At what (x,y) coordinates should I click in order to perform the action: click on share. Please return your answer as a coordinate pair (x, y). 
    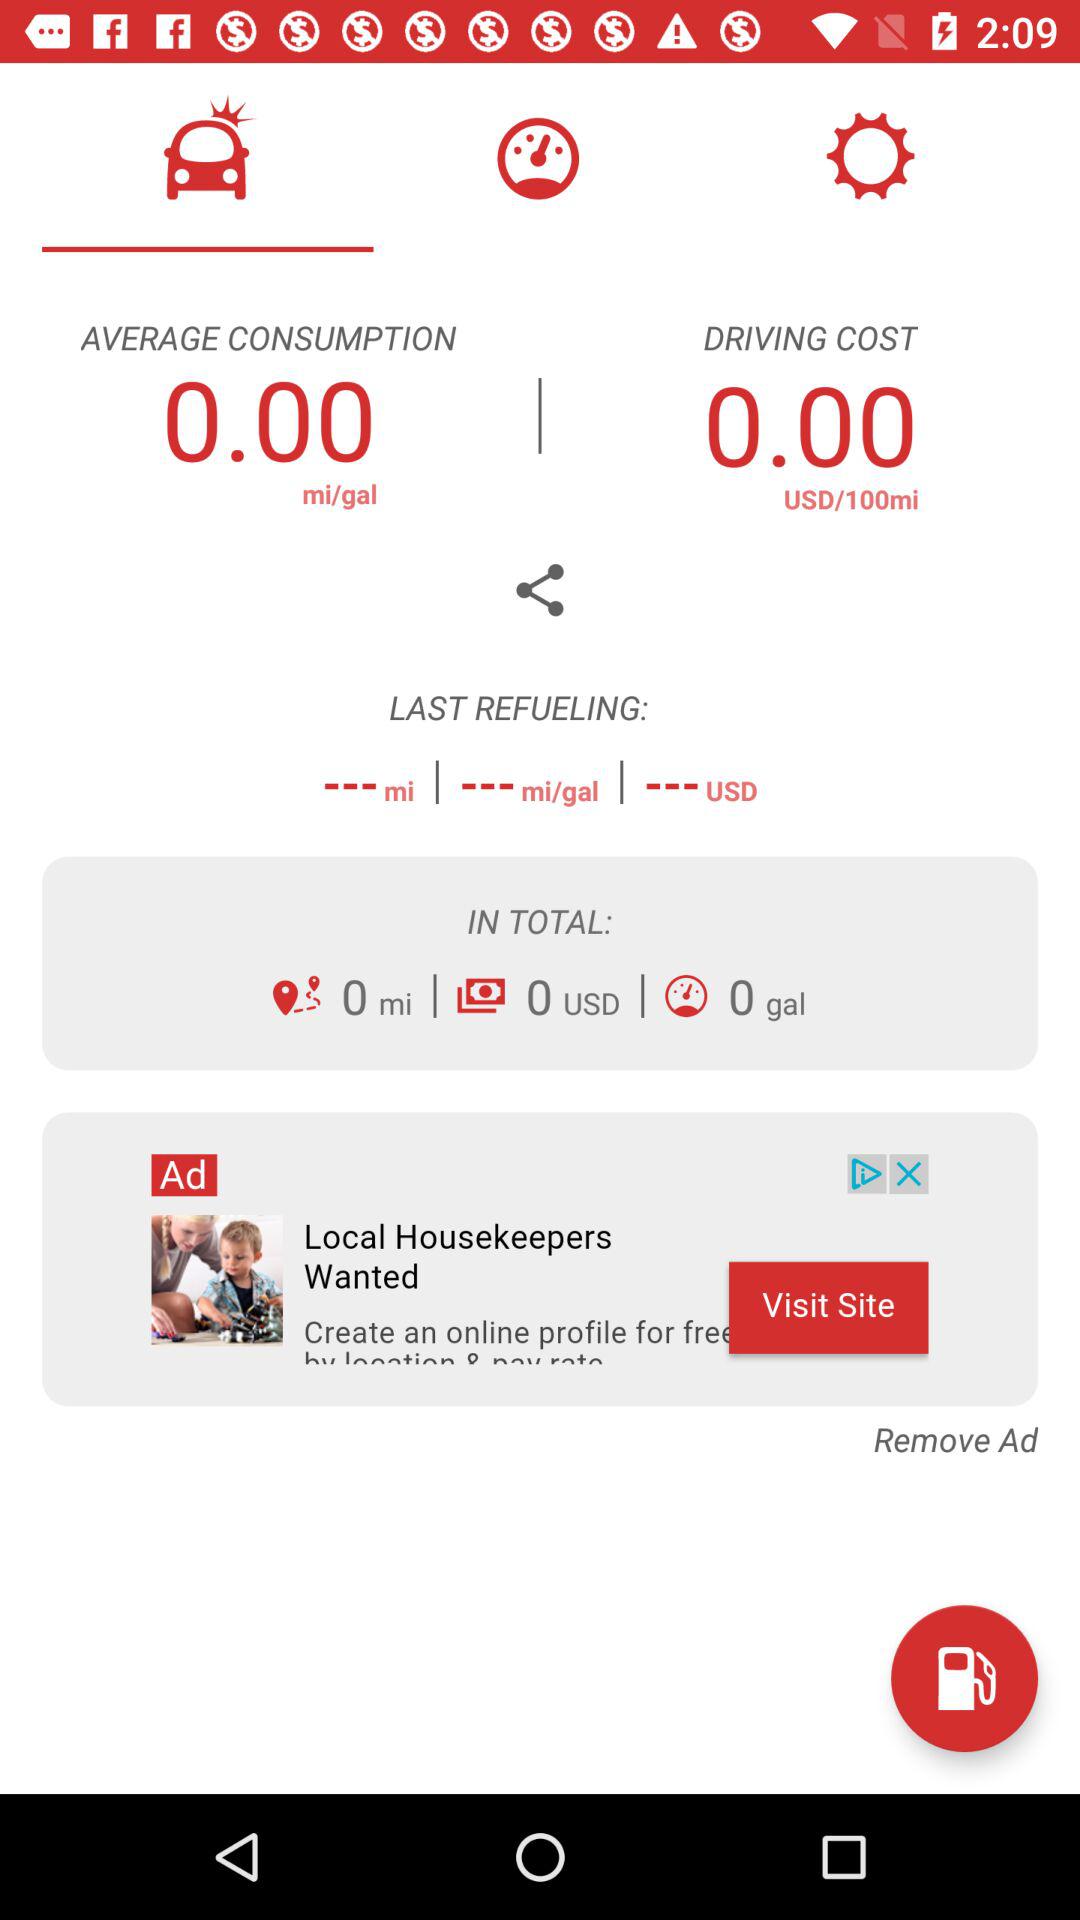
    Looking at the image, I should click on (540, 590).